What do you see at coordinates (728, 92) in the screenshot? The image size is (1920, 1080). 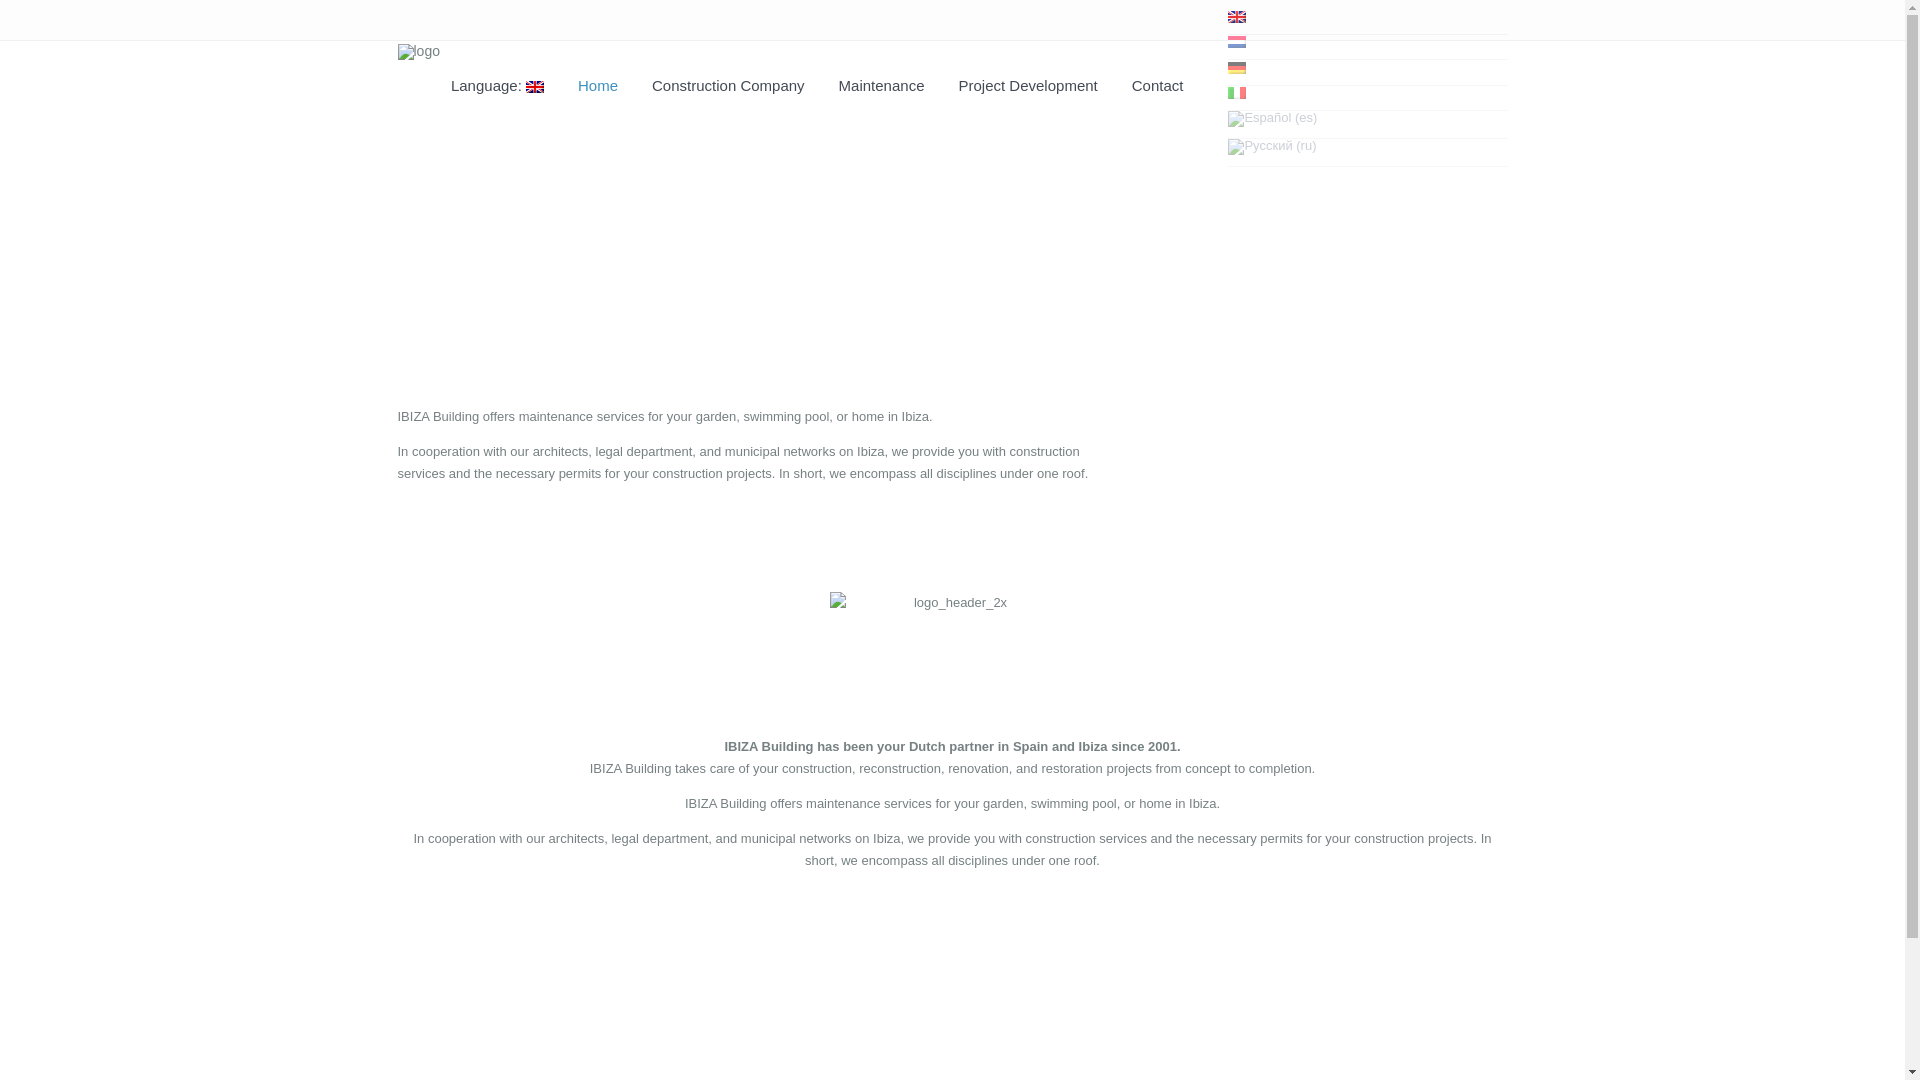 I see `Construction Company` at bounding box center [728, 92].